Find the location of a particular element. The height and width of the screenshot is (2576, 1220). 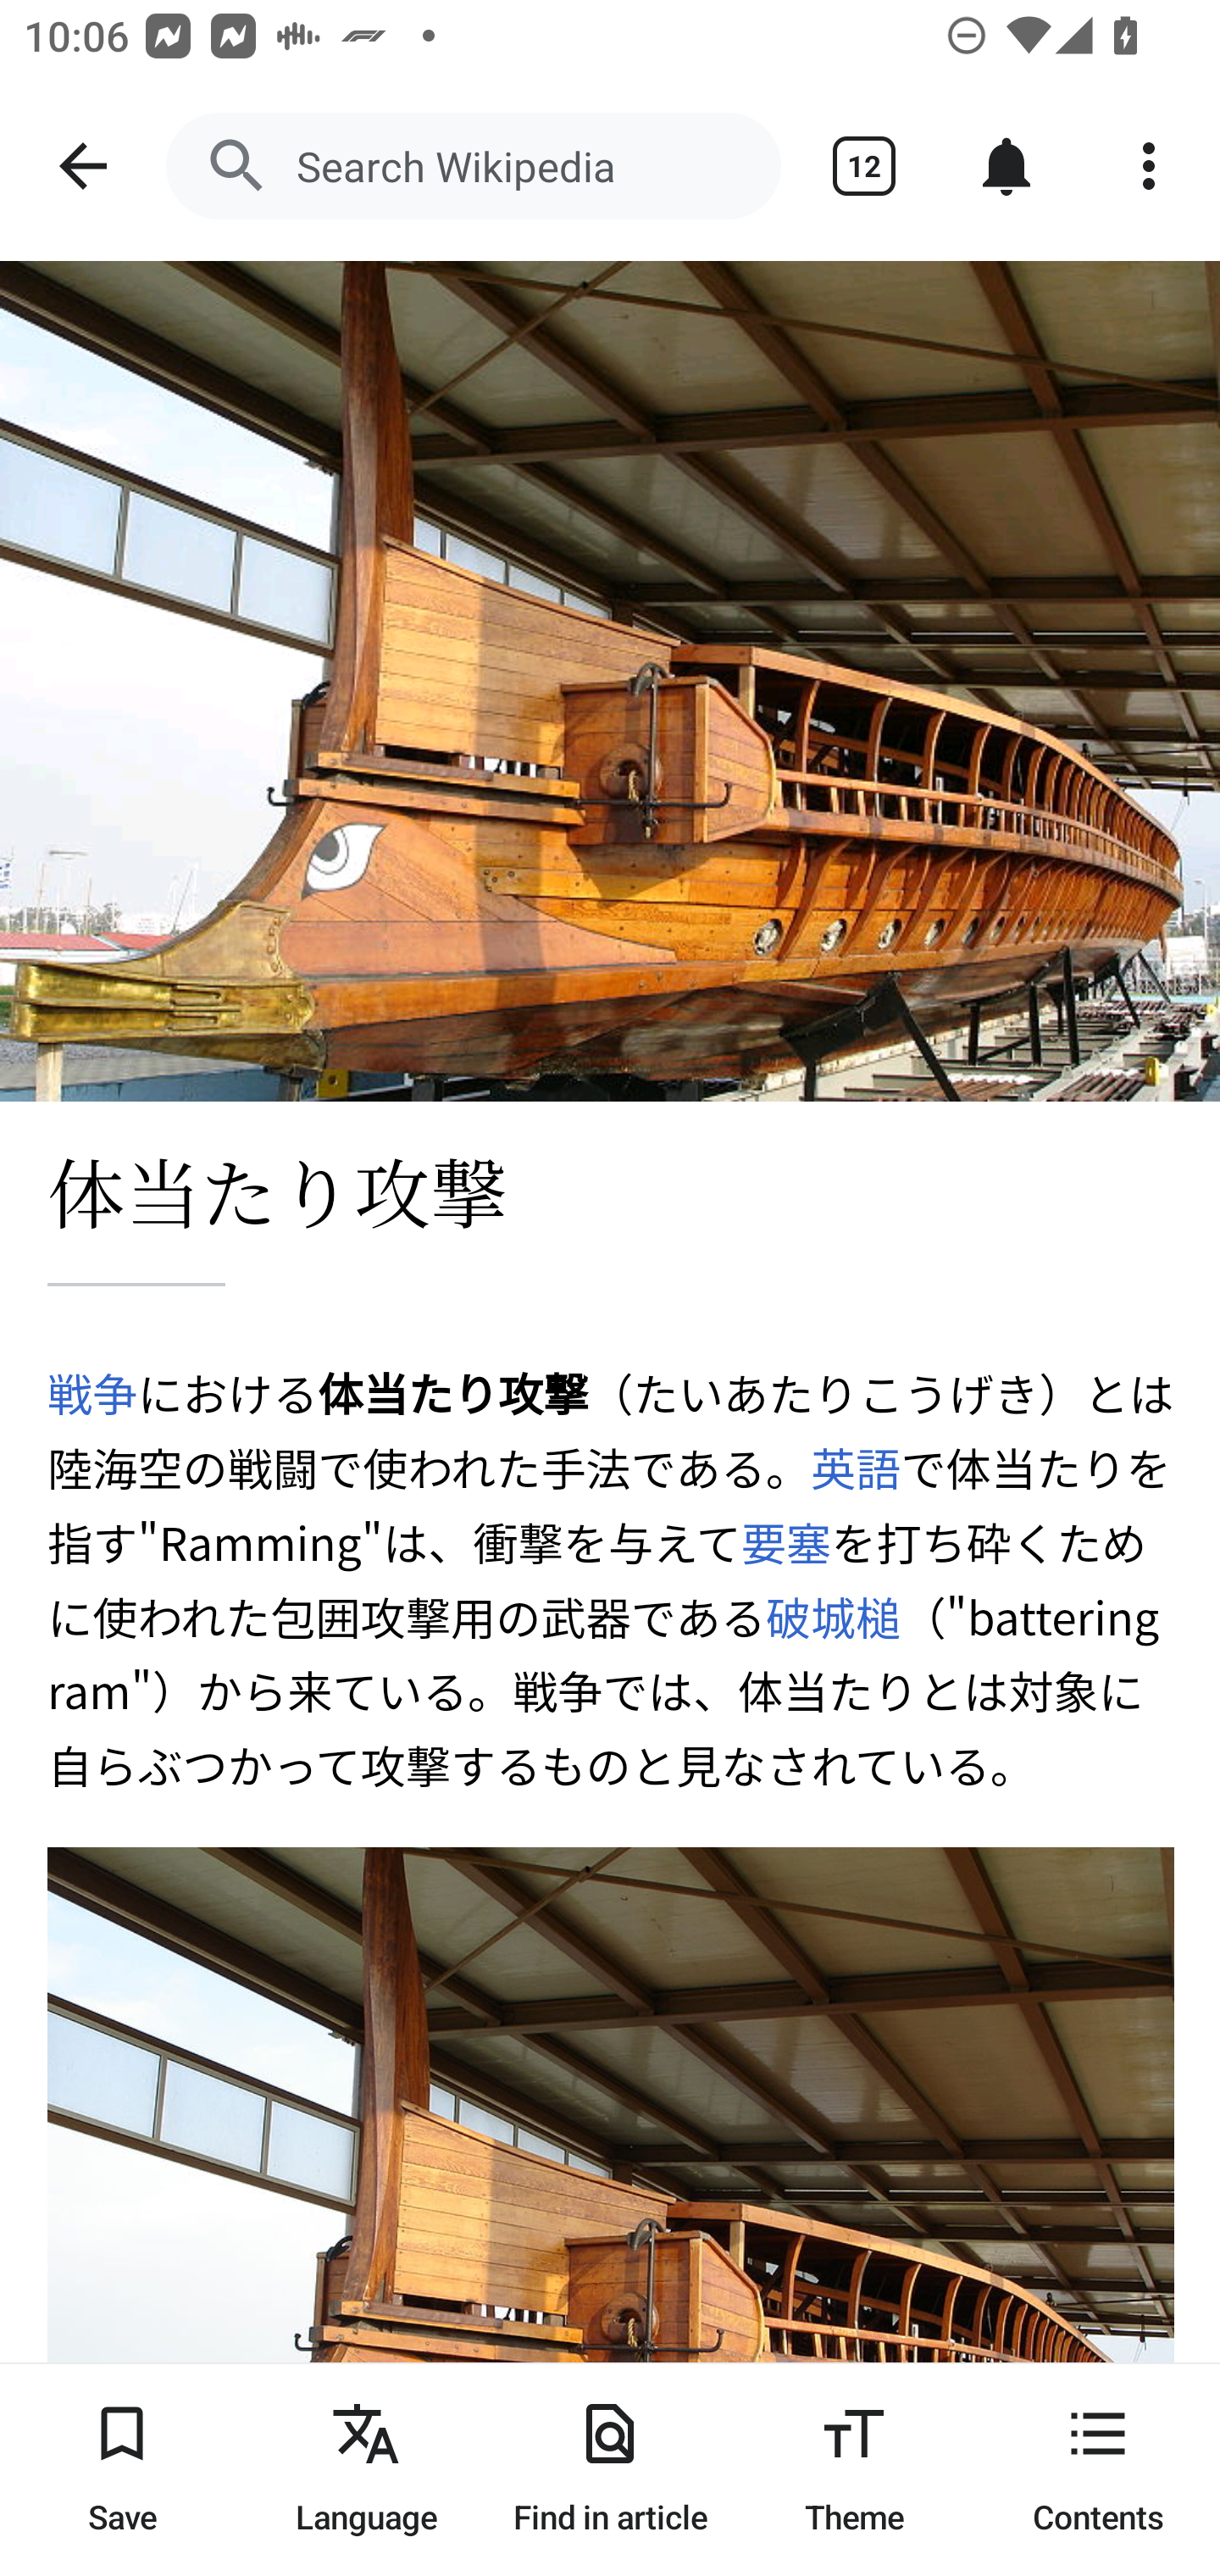

Contents is located at coordinates (1098, 2469).